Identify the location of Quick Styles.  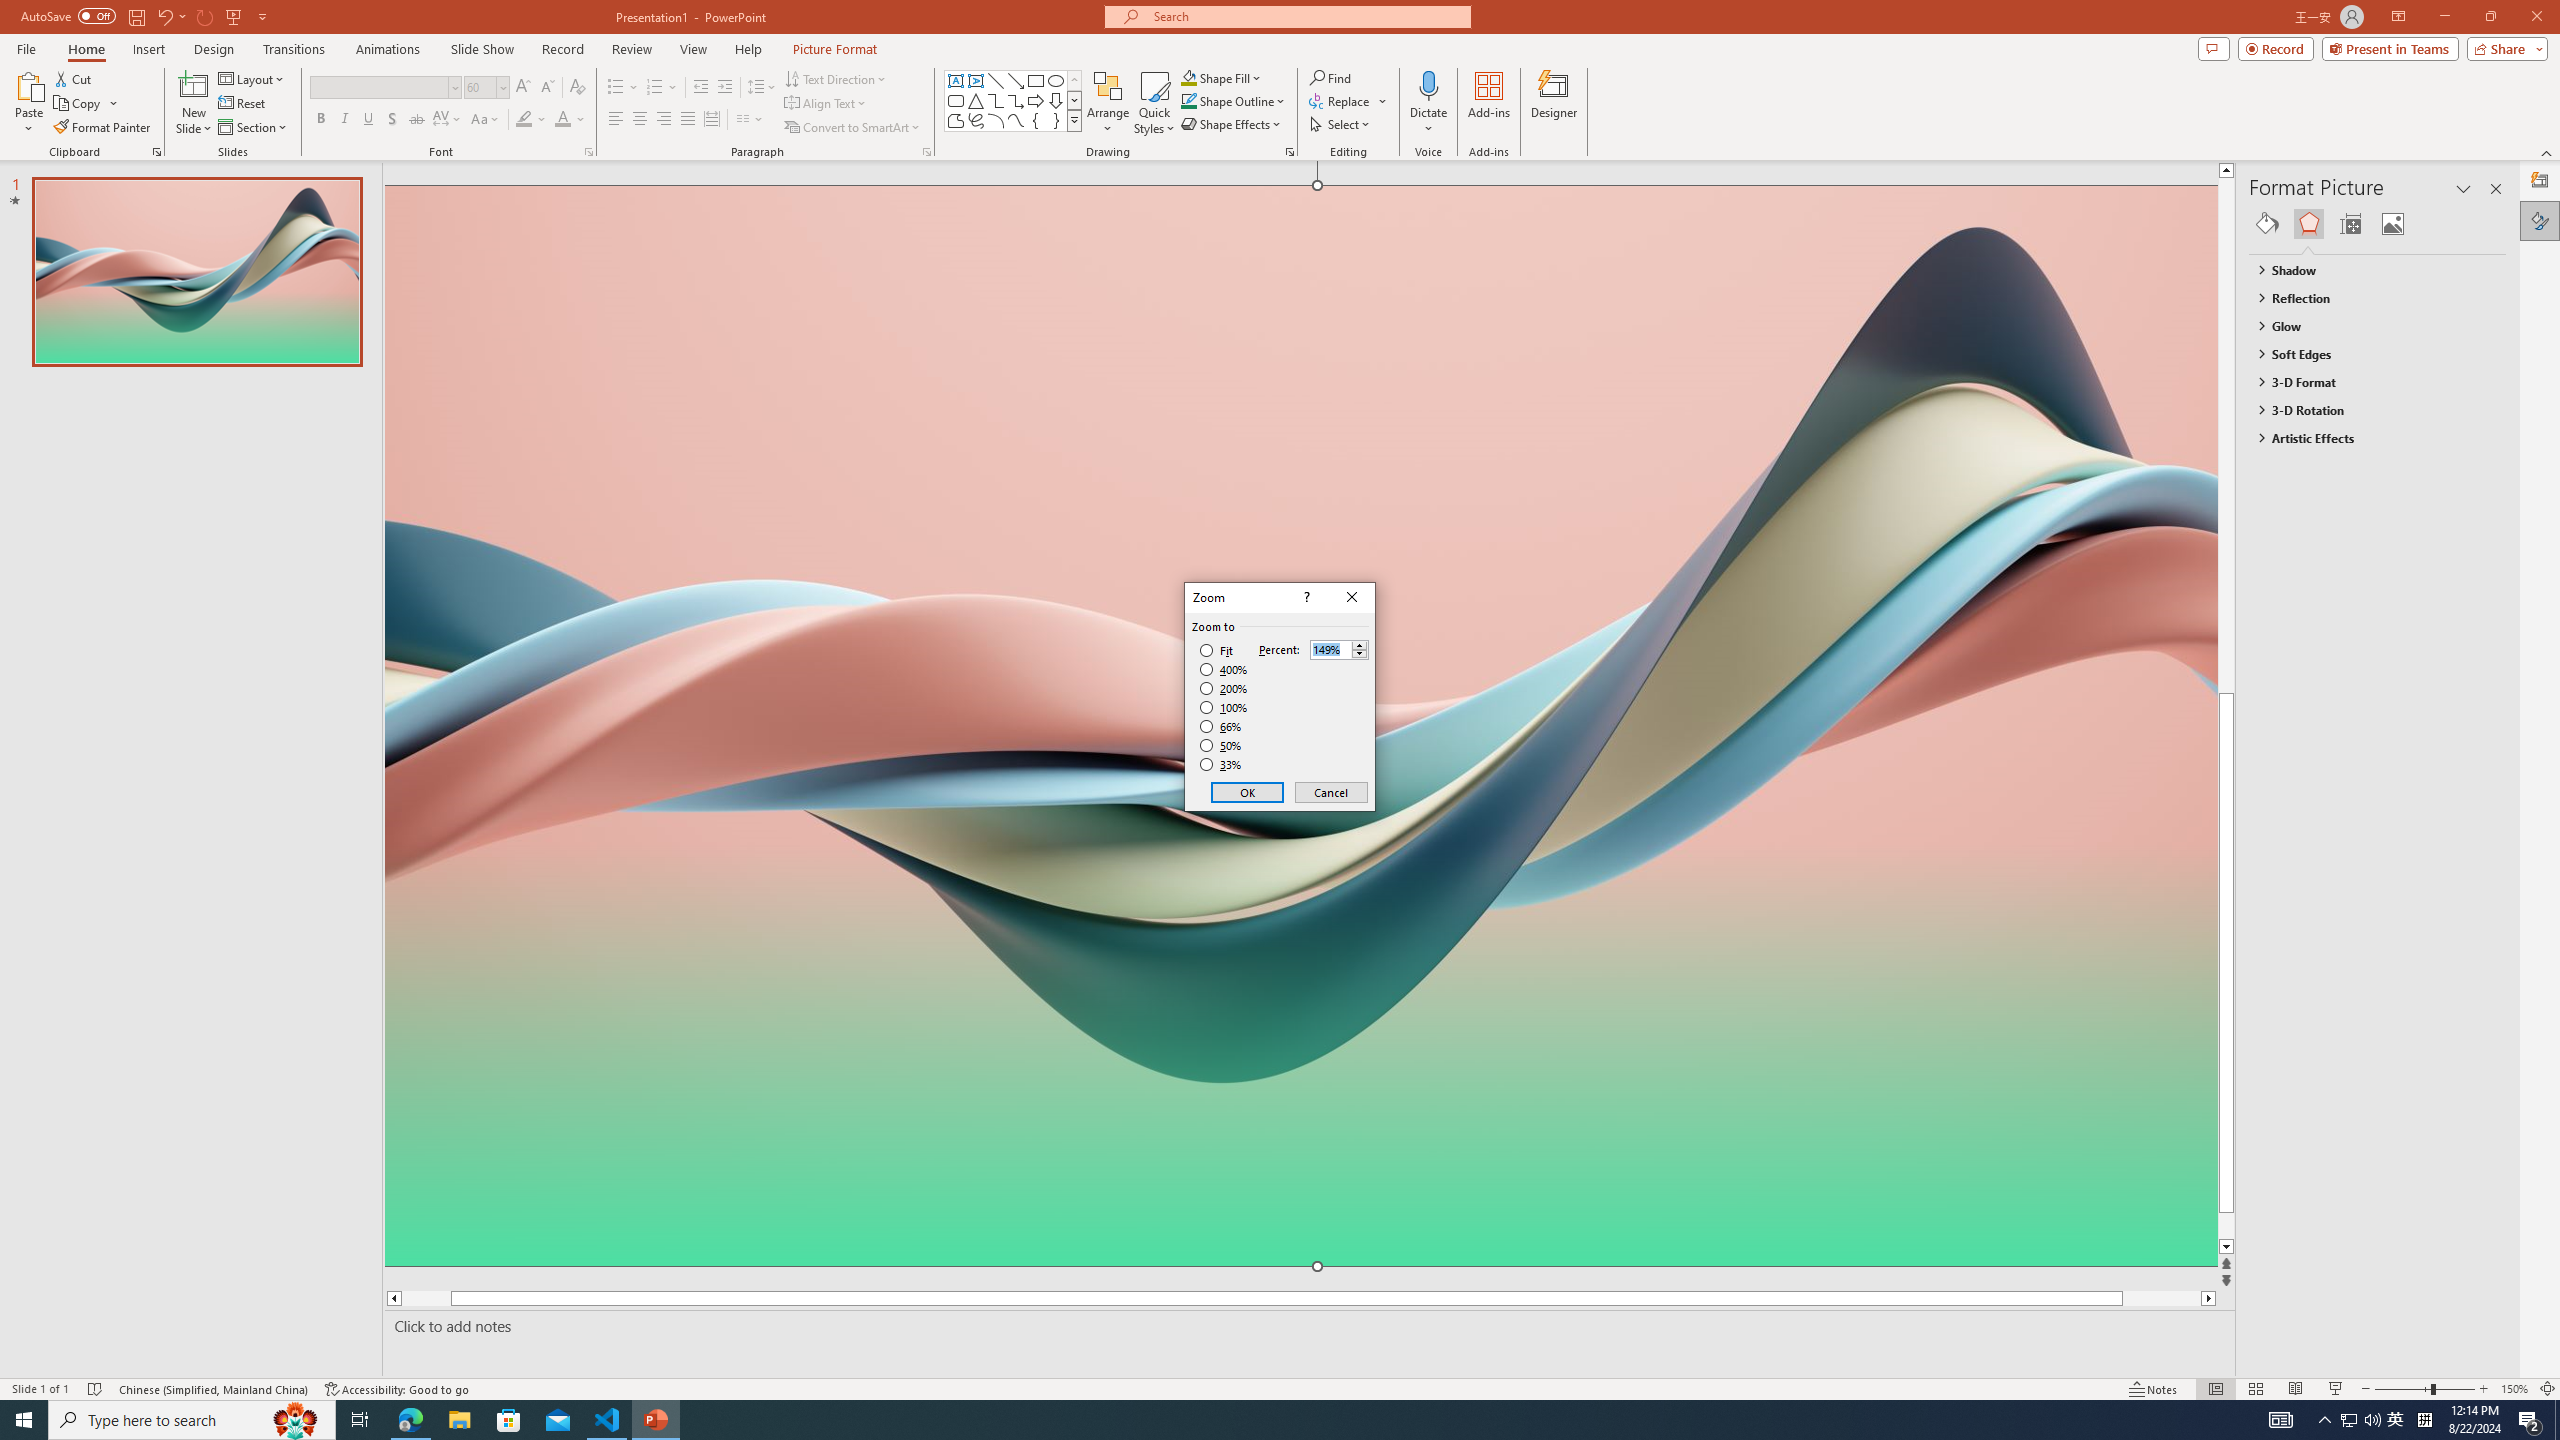
(1154, 103).